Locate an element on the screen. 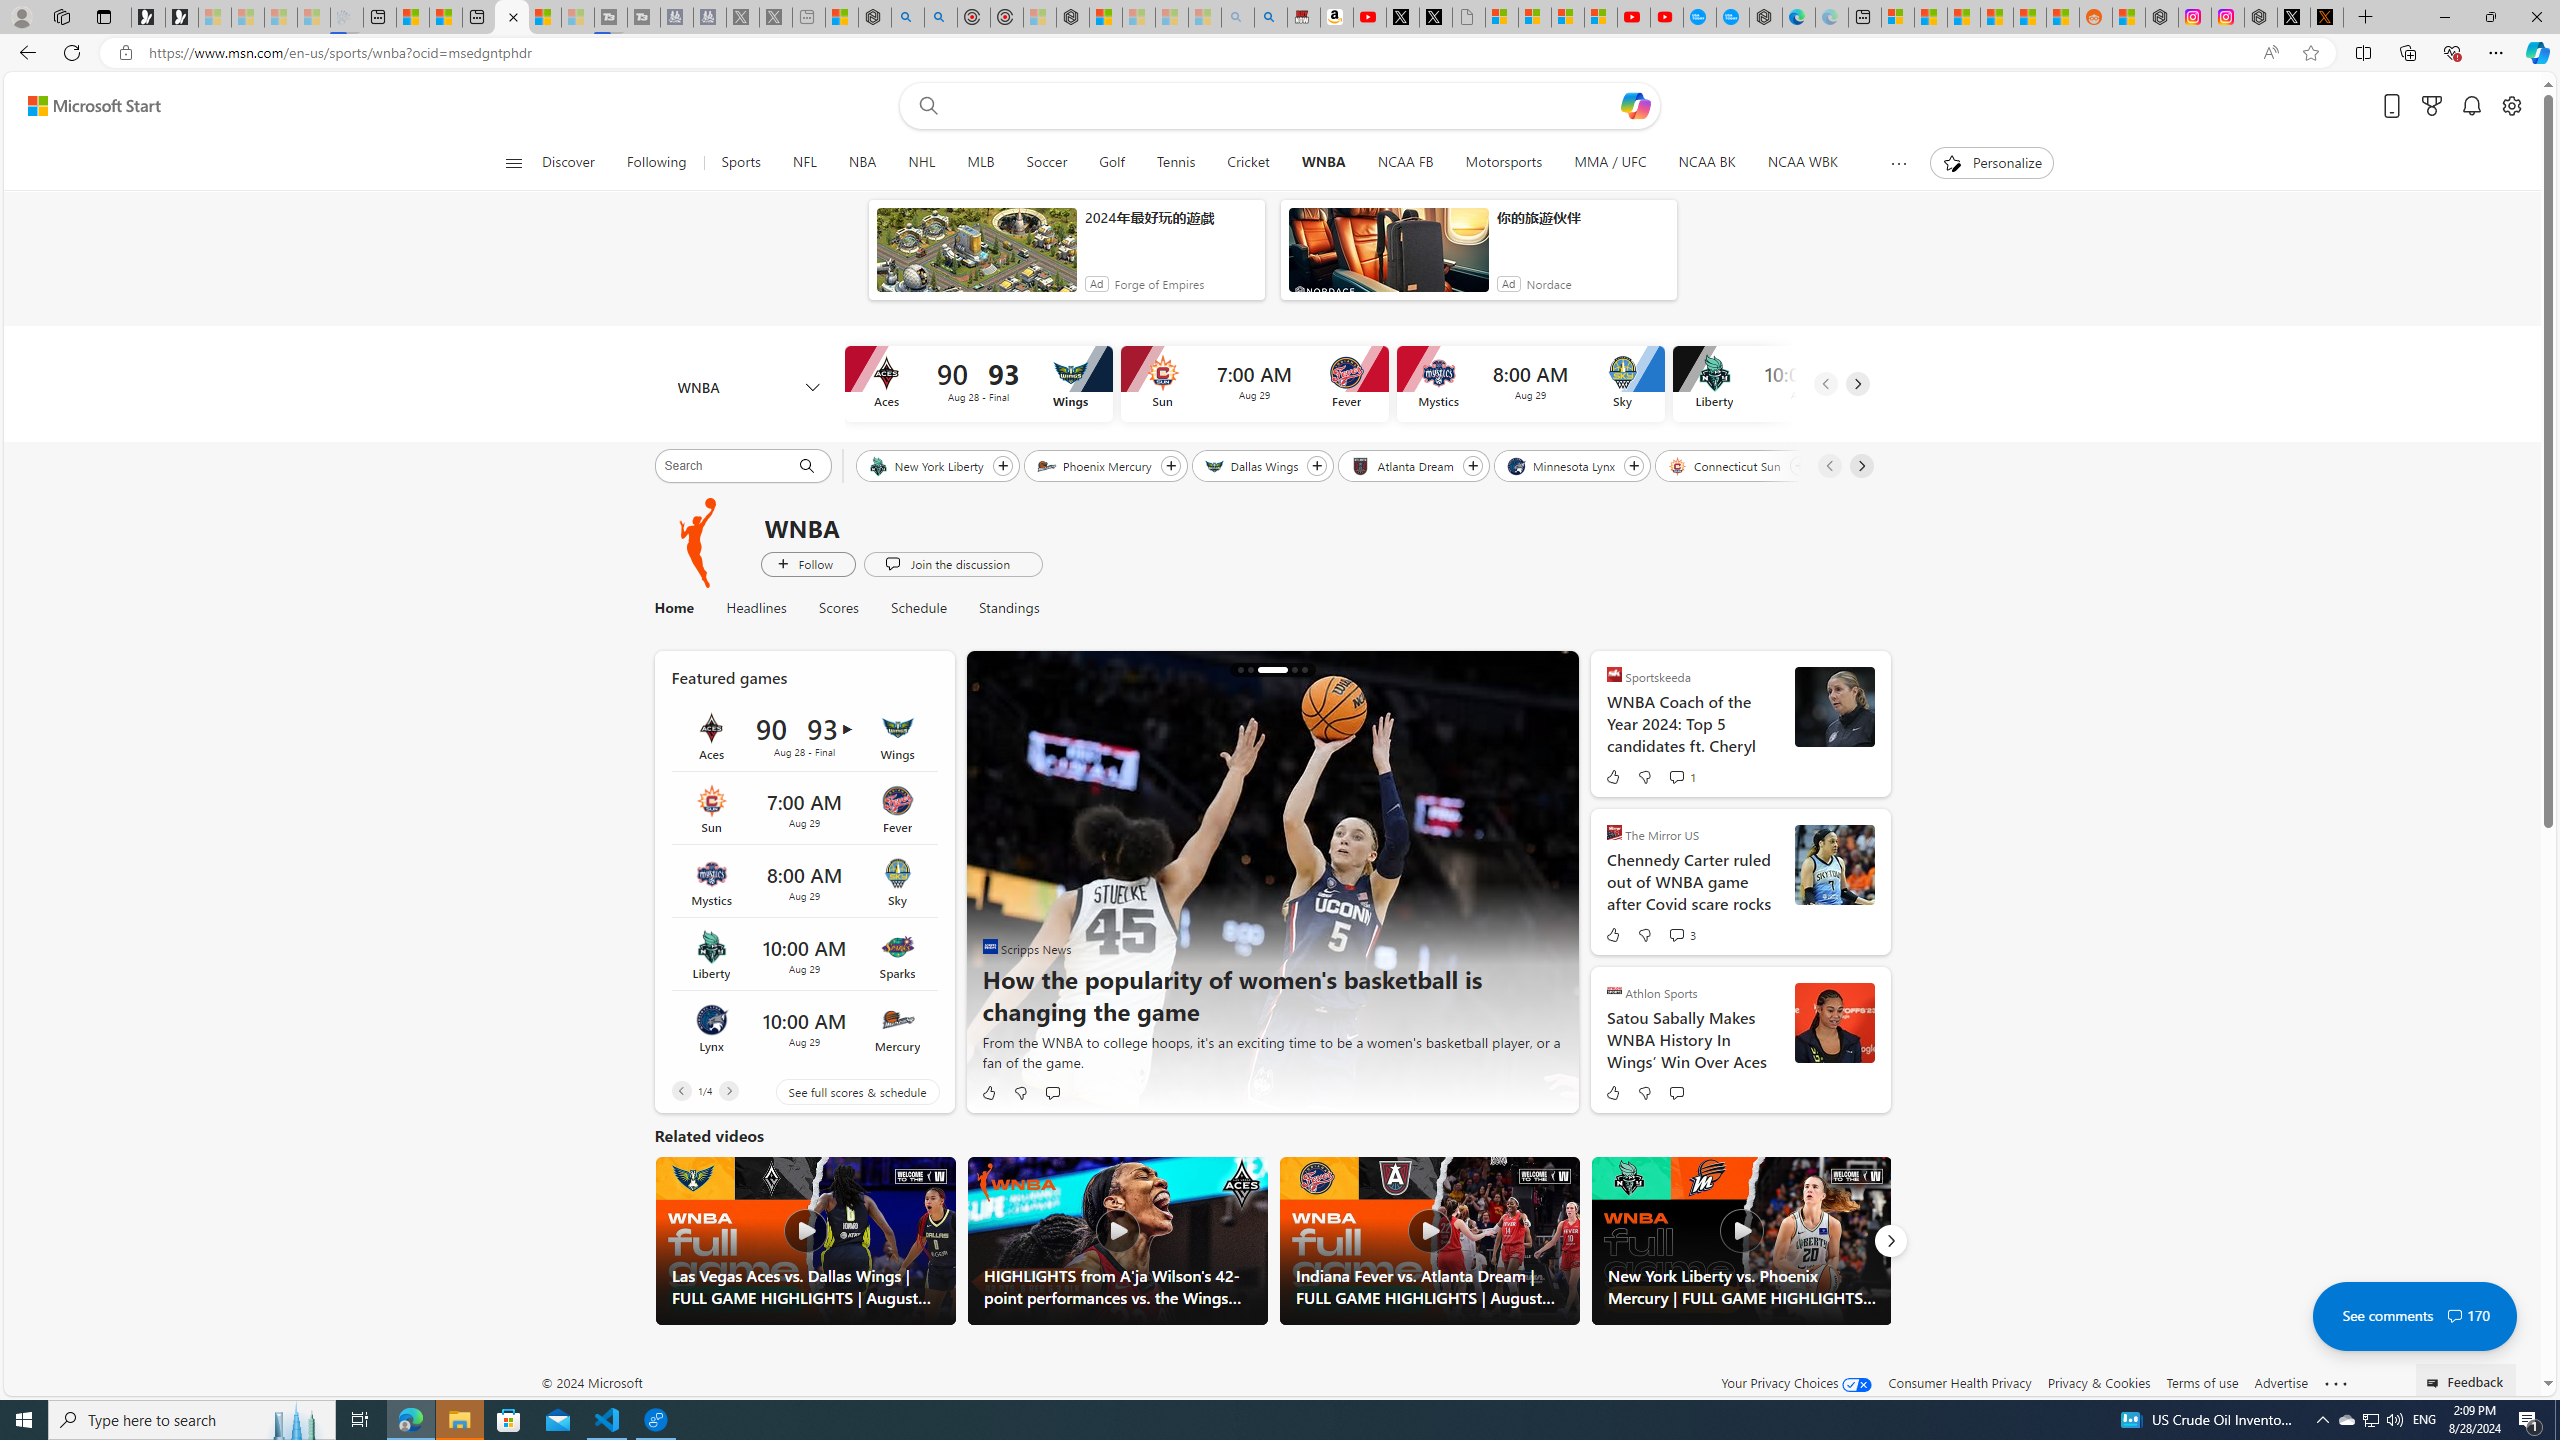 The image size is (2560, 1440). Headlines is located at coordinates (756, 608).